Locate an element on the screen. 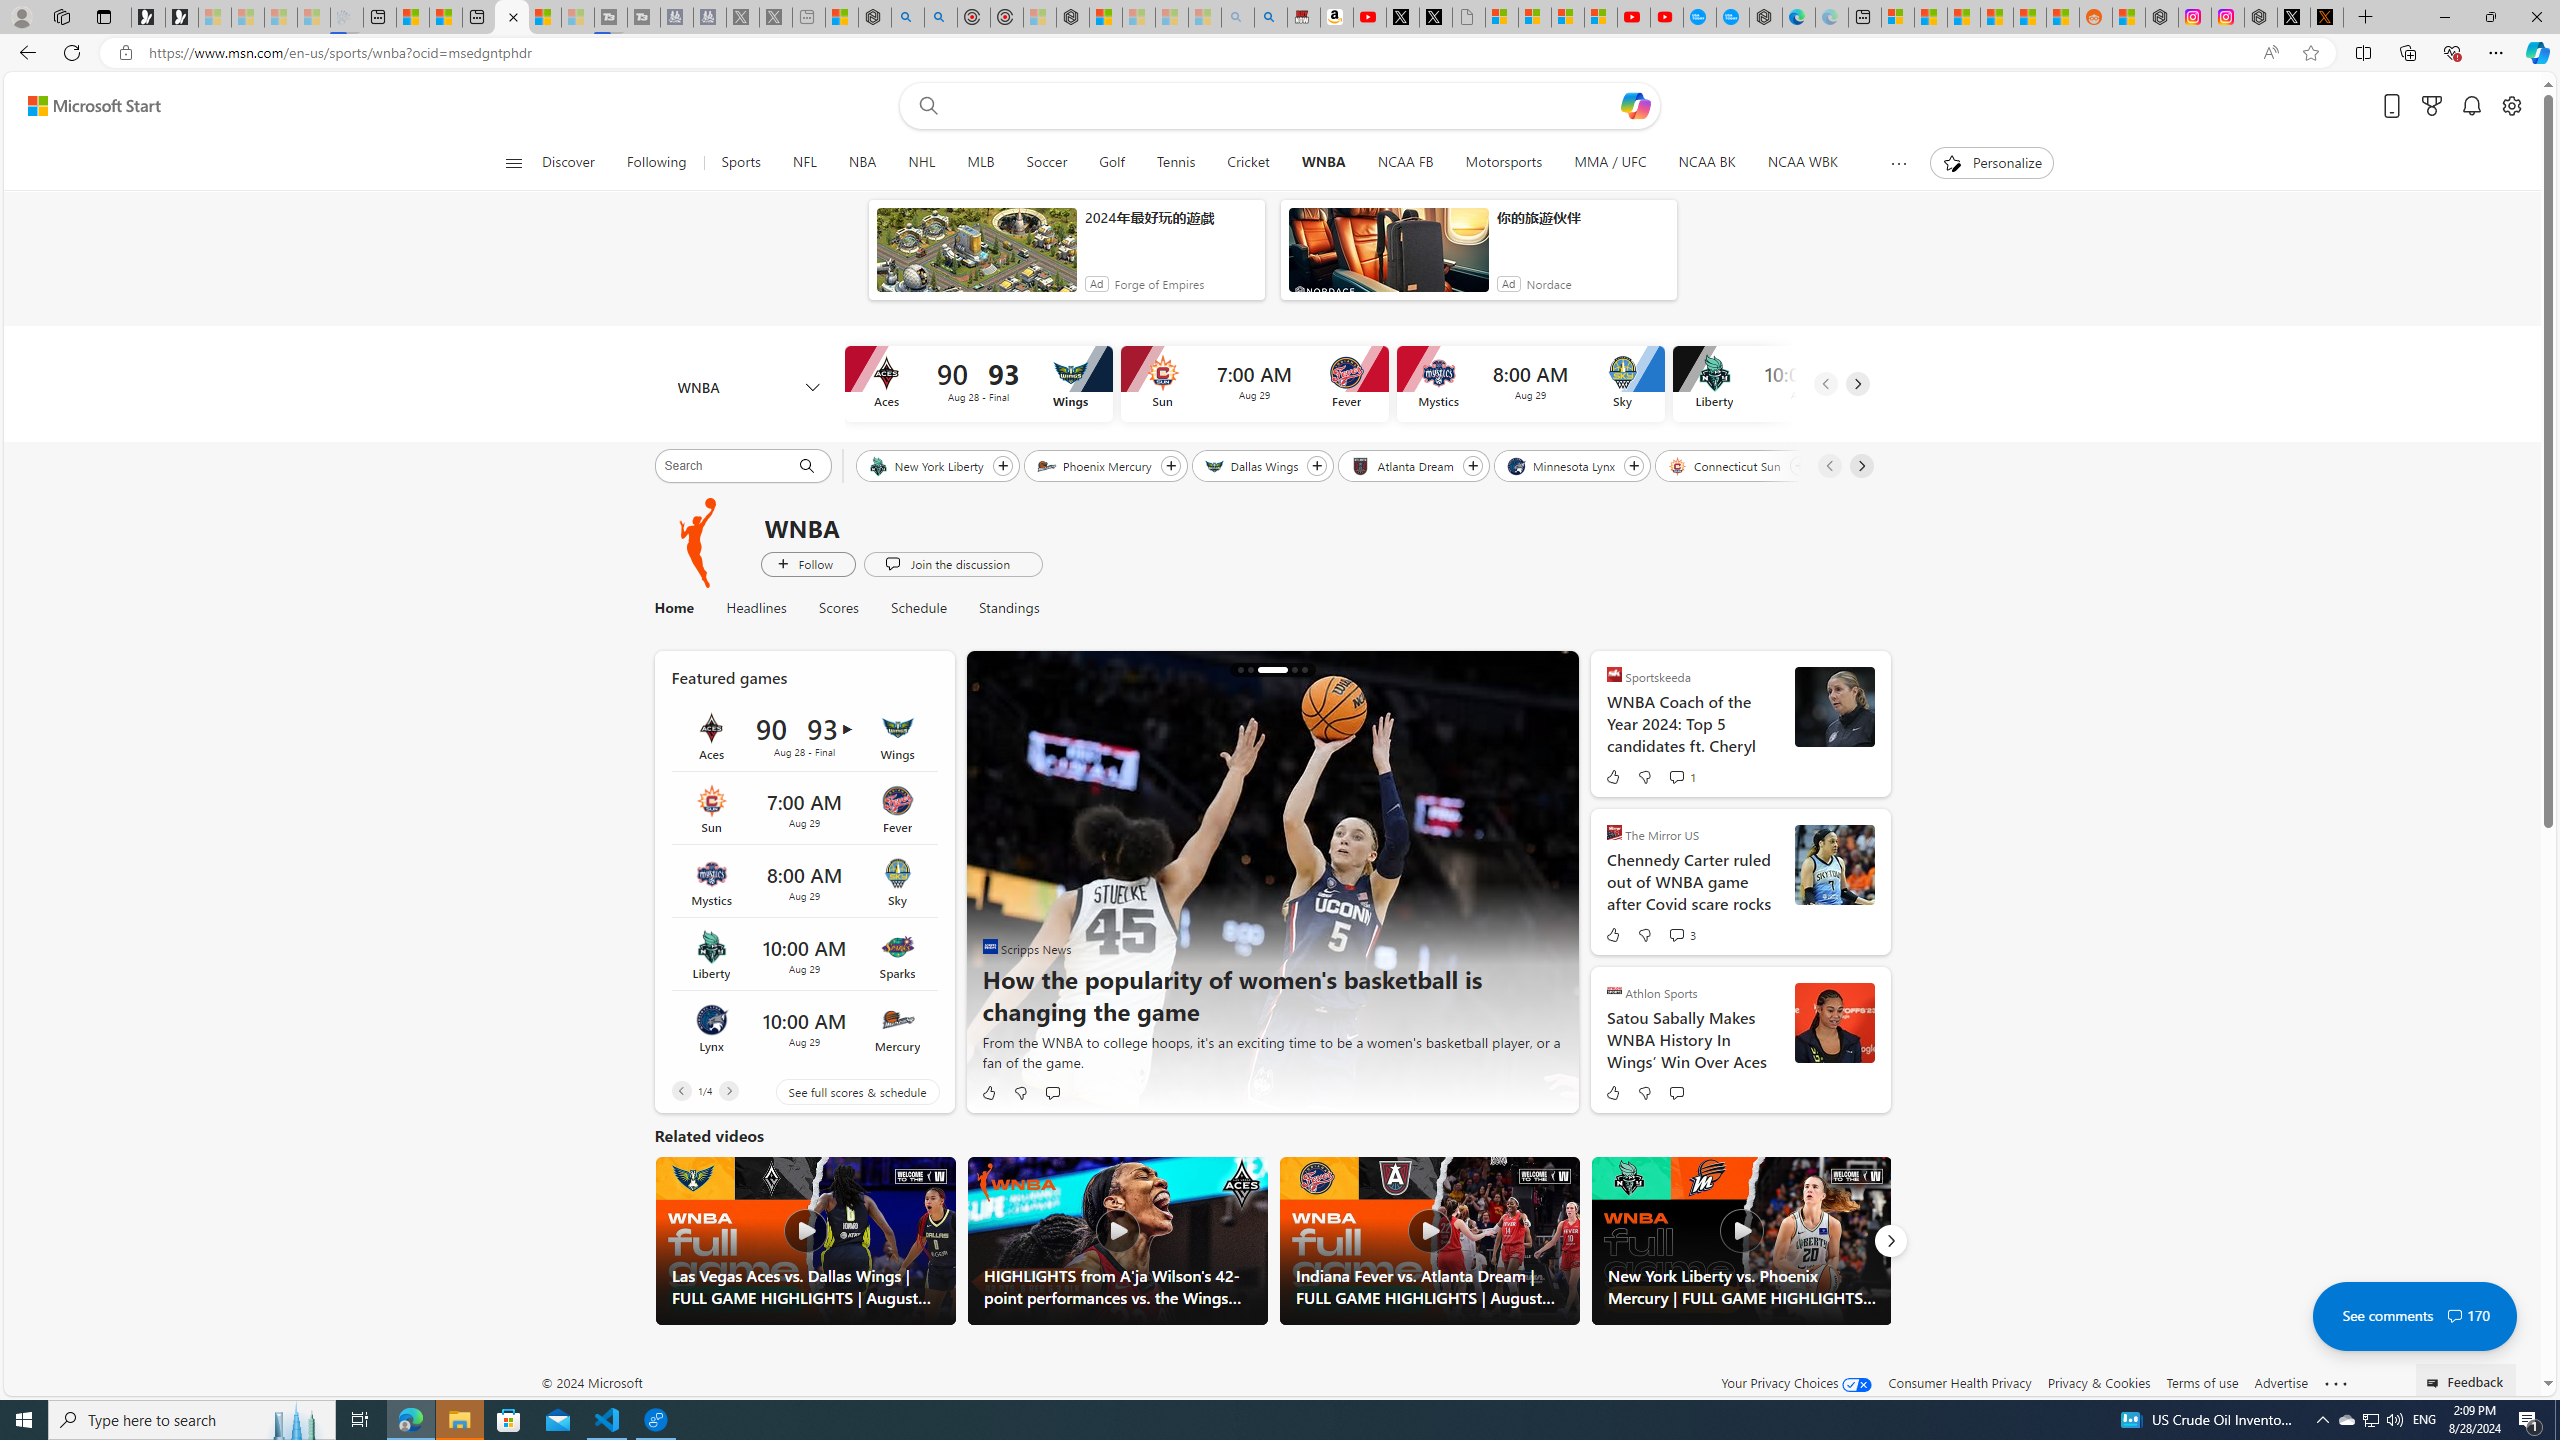 The image size is (2560, 1440). Headlines is located at coordinates (756, 608).